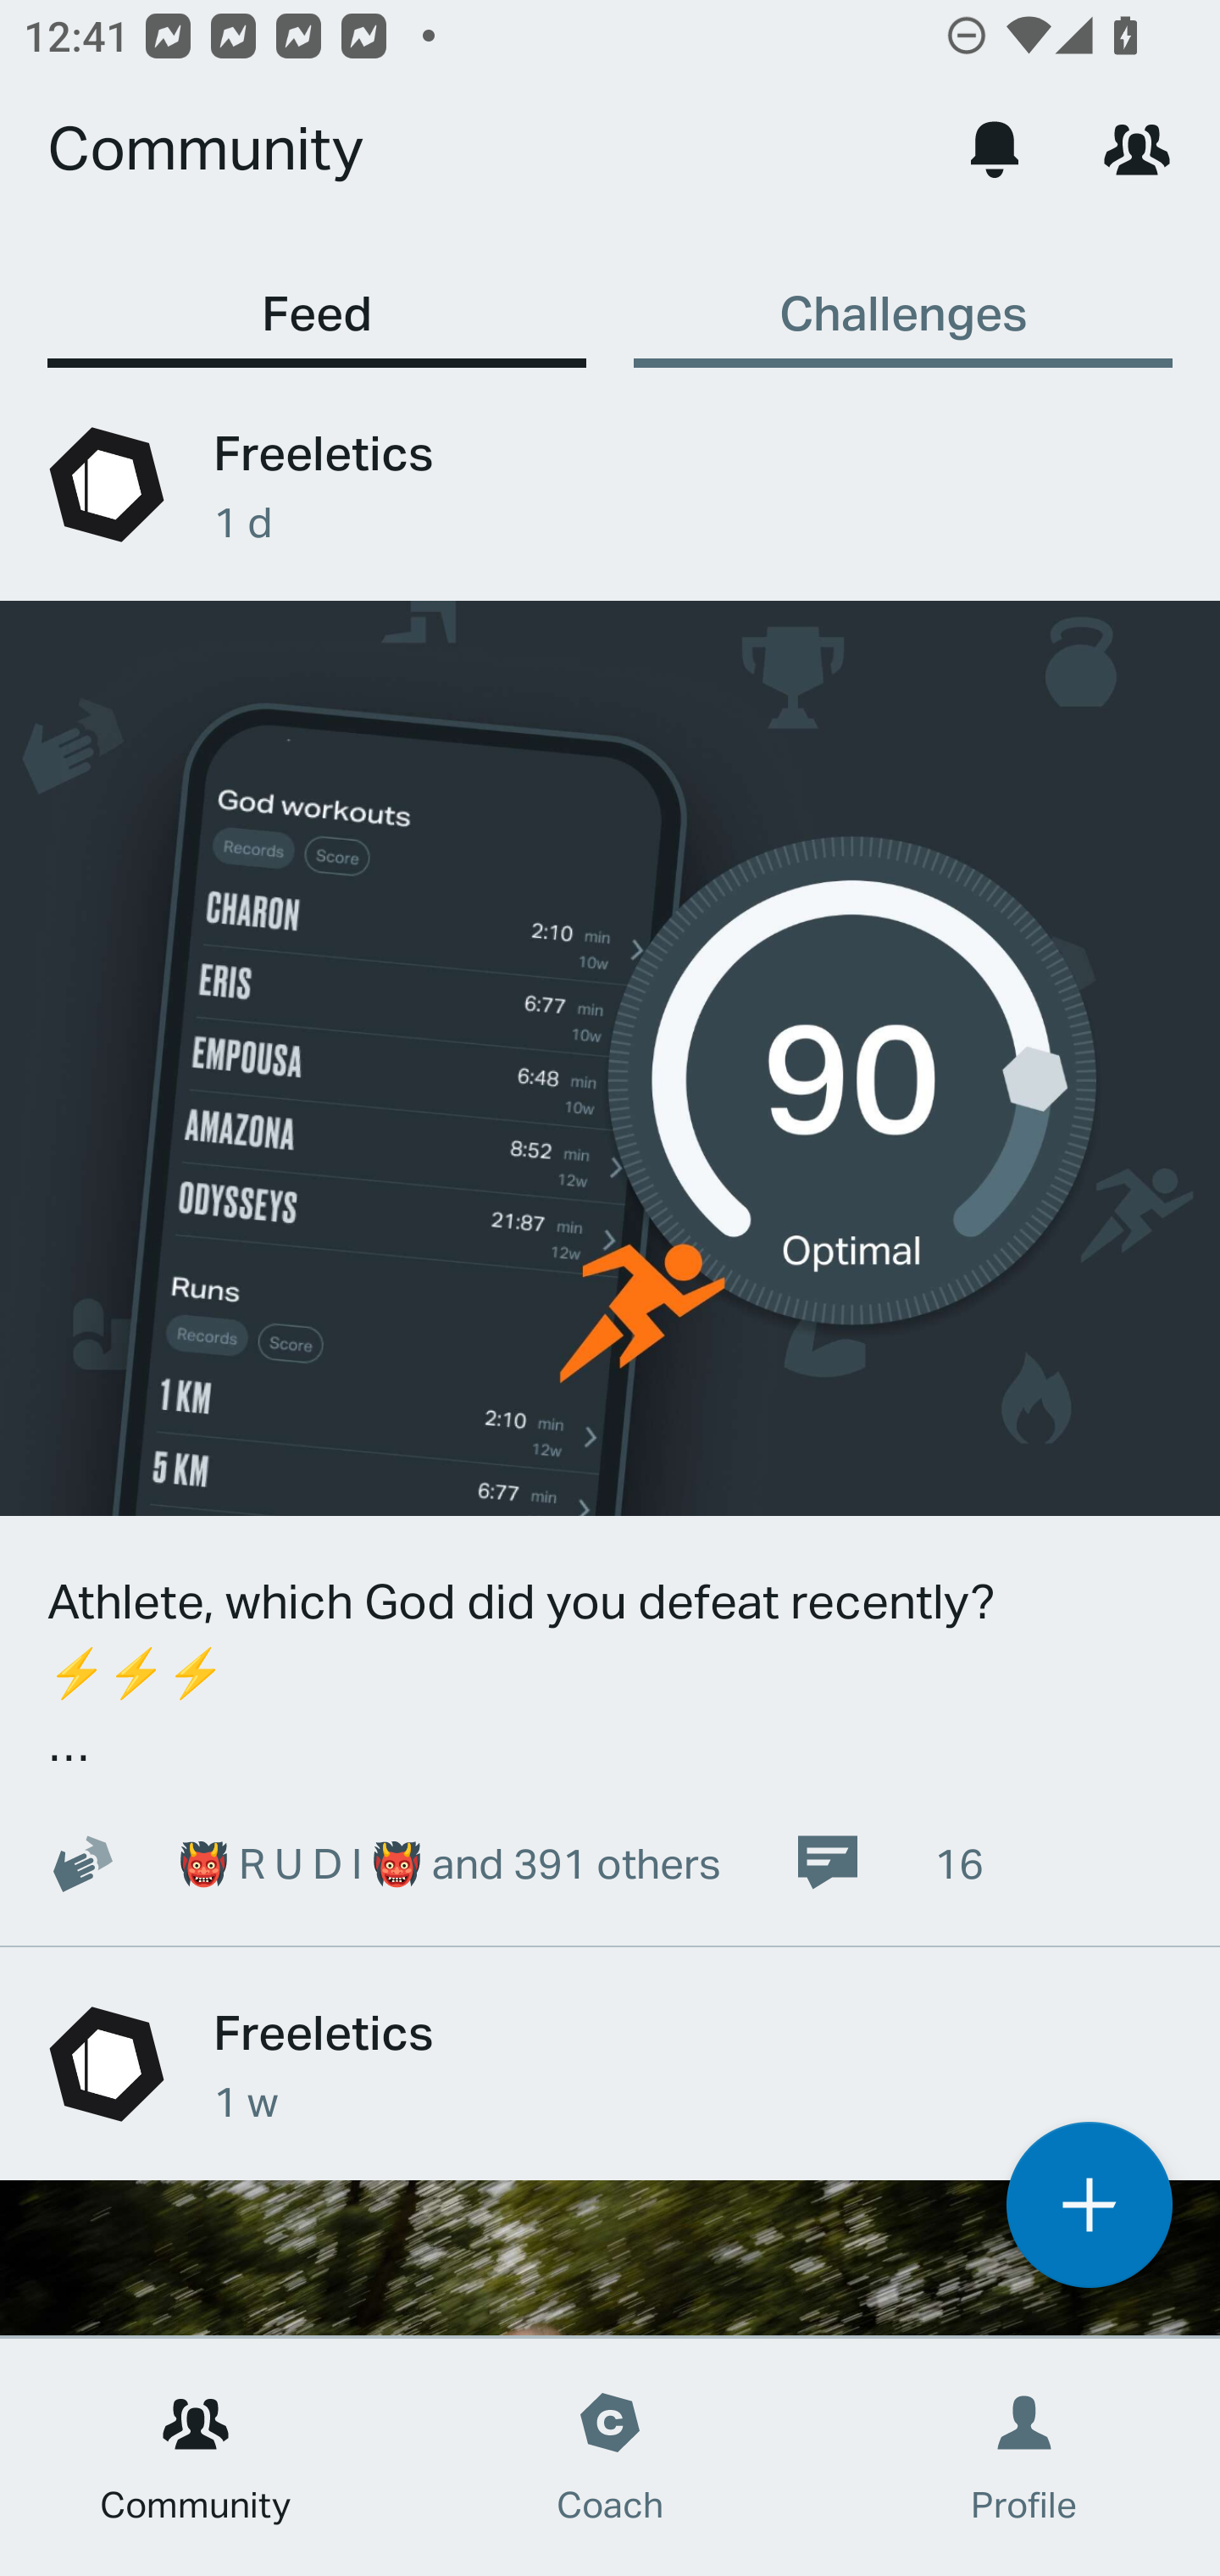 The image size is (1220, 2576). Describe the element at coordinates (902, 297) in the screenshot. I see `Challenges` at that location.